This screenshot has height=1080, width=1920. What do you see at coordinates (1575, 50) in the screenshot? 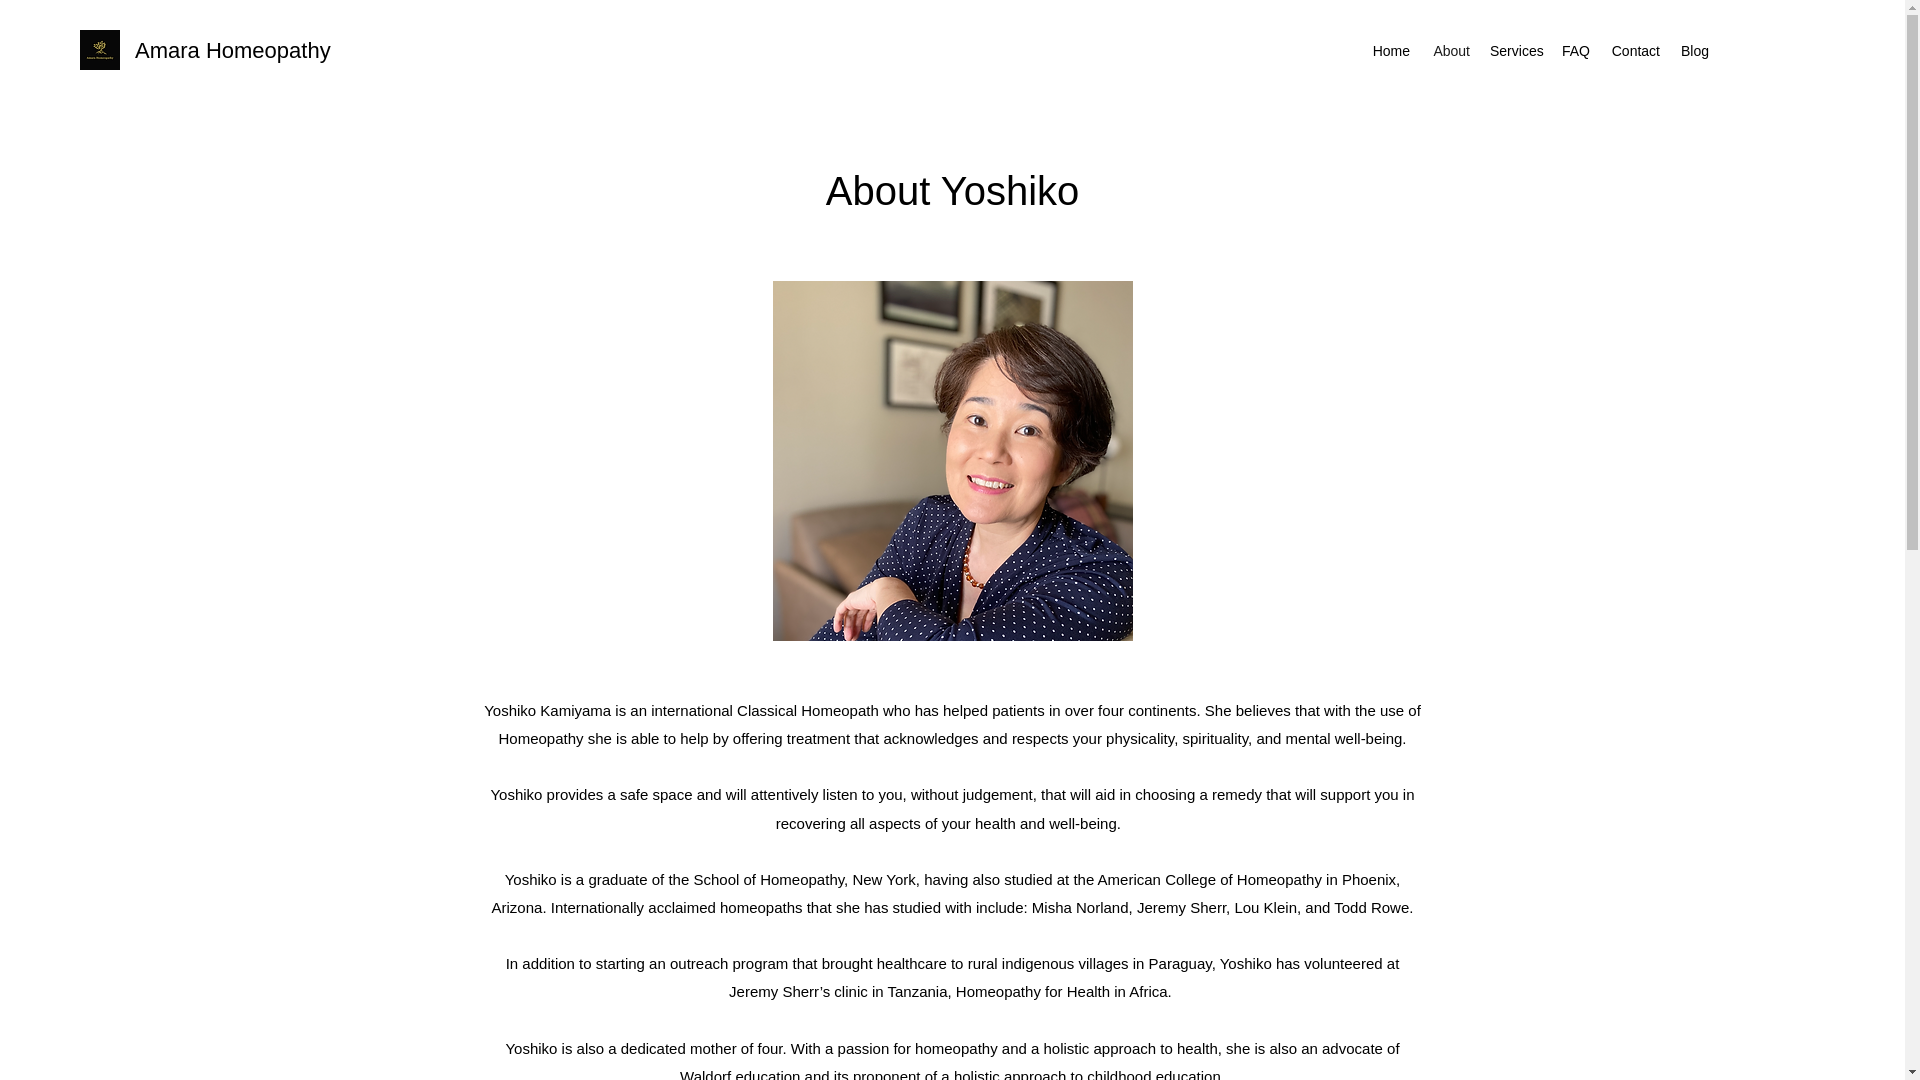
I see `FAQ` at bounding box center [1575, 50].